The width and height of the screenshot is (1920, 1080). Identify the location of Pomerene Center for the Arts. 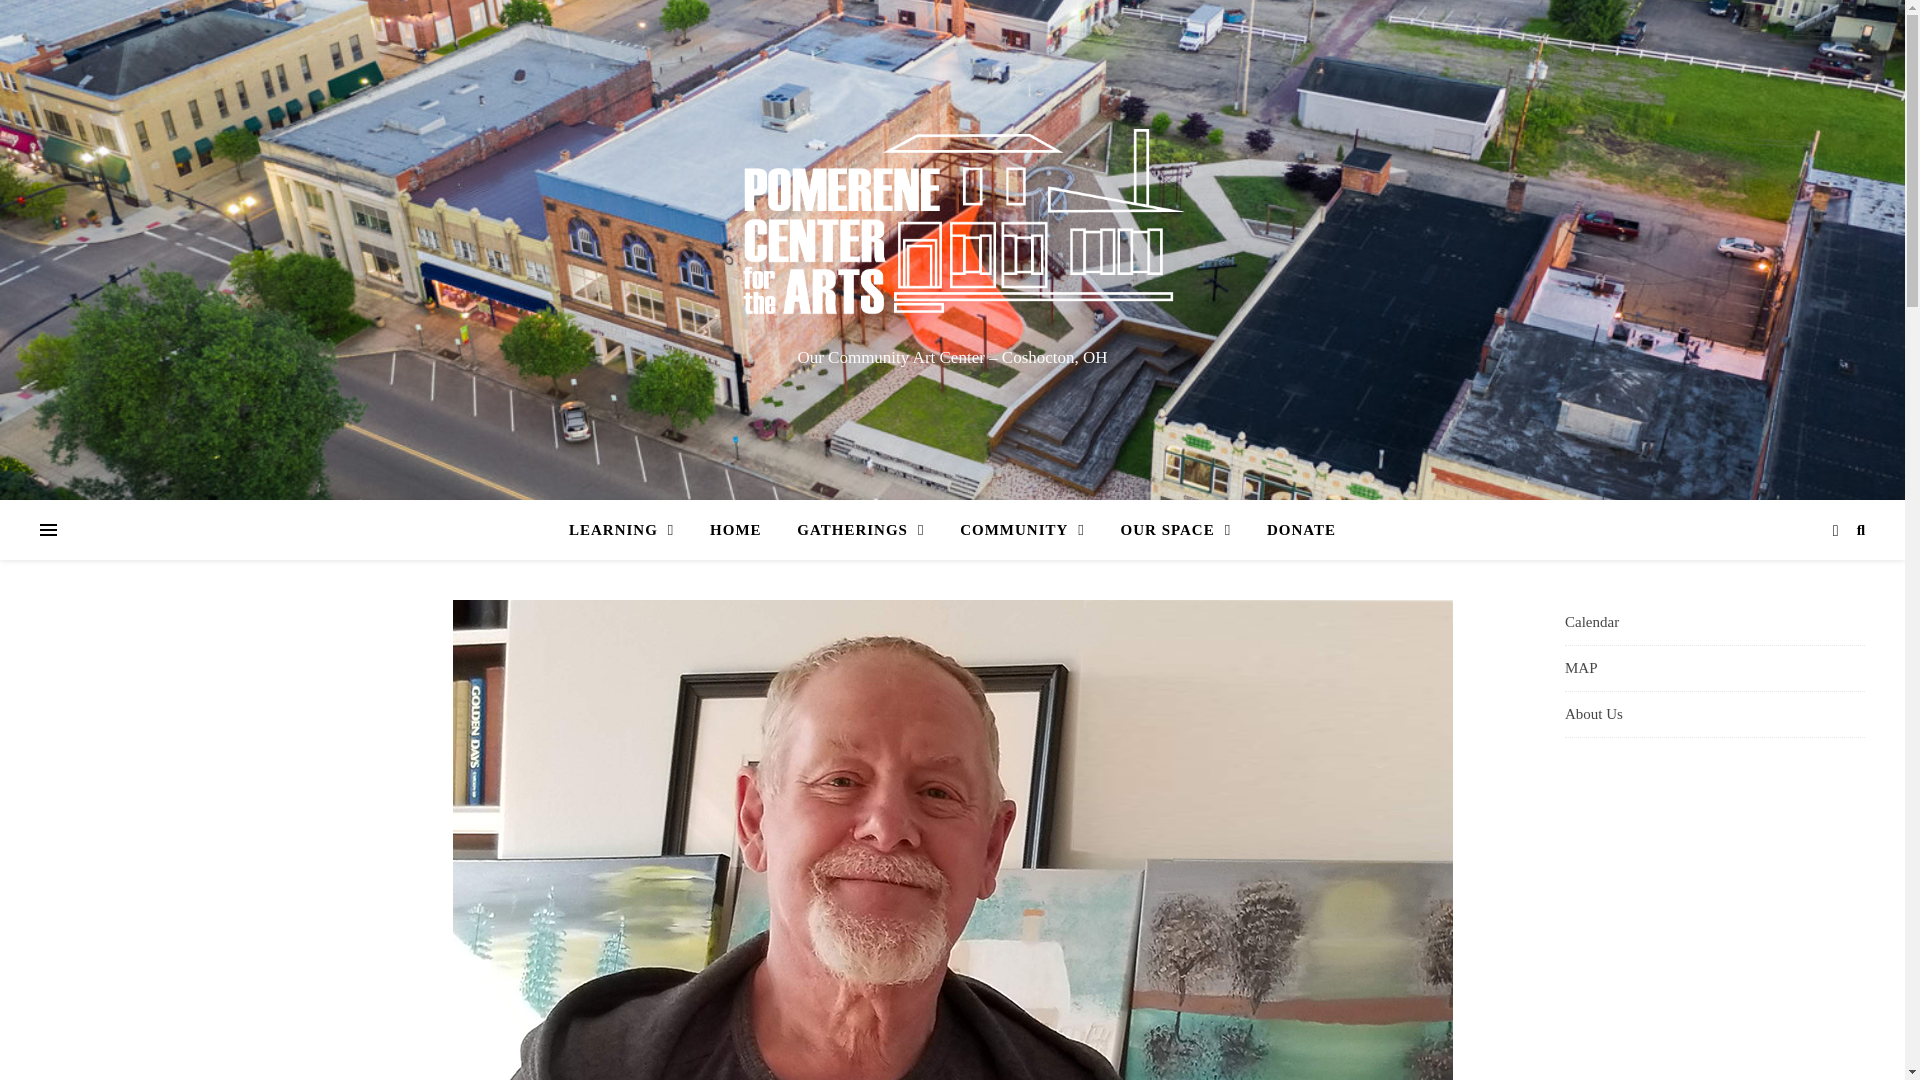
(952, 230).